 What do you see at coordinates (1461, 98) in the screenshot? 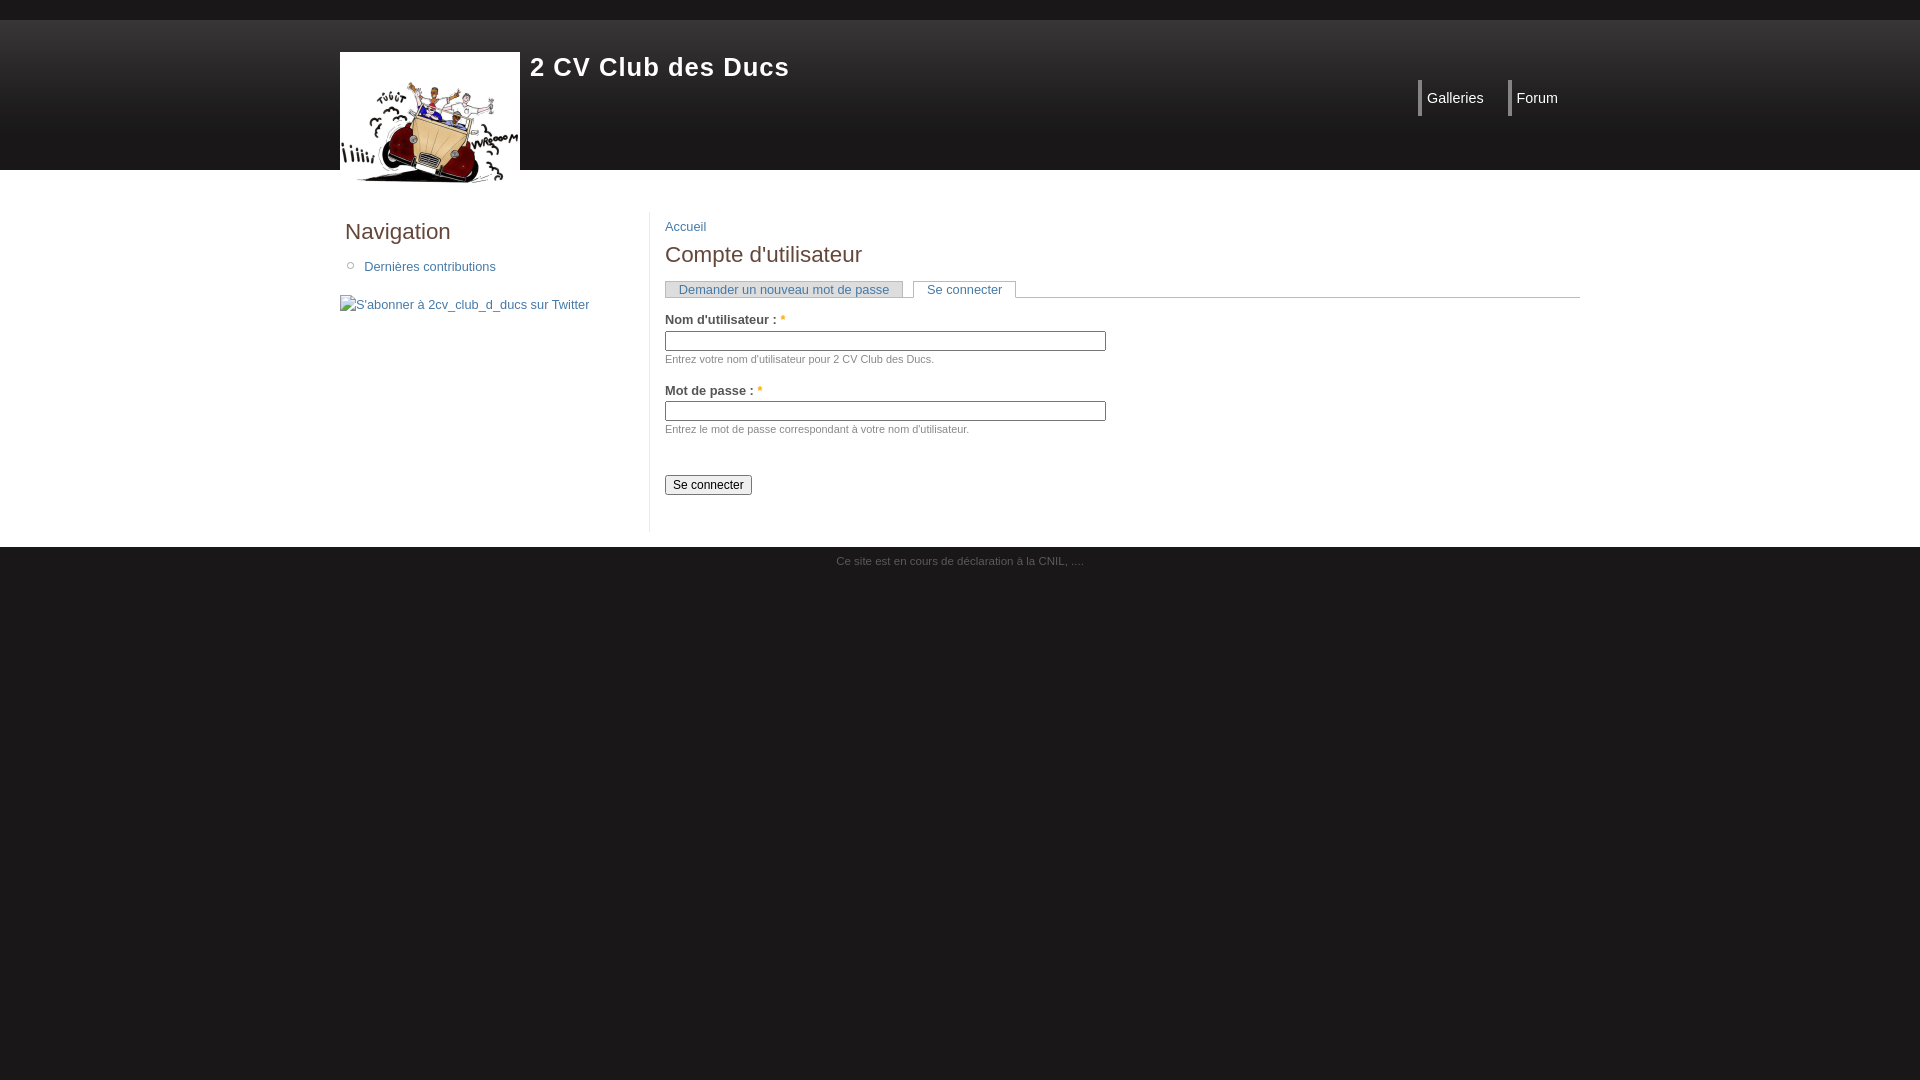
I see `Galleries` at bounding box center [1461, 98].